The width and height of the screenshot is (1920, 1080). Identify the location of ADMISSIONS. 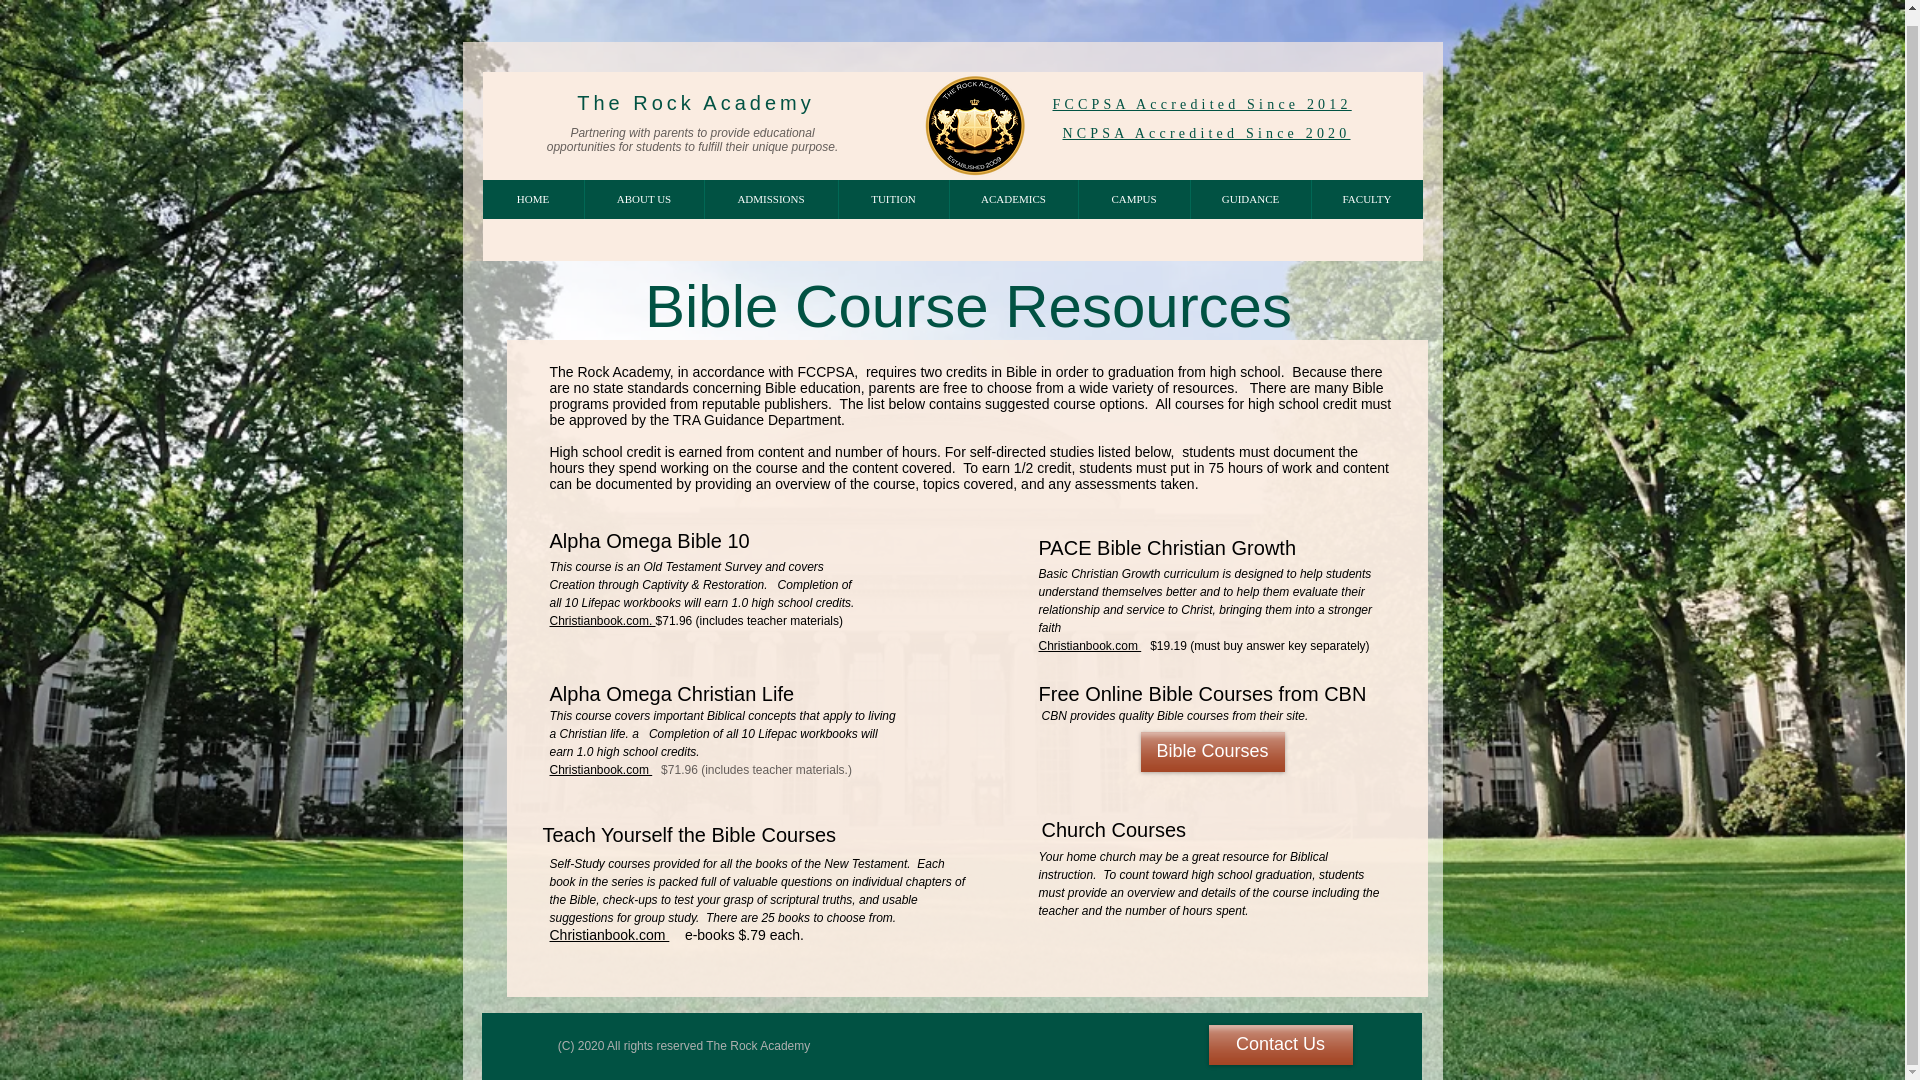
(770, 200).